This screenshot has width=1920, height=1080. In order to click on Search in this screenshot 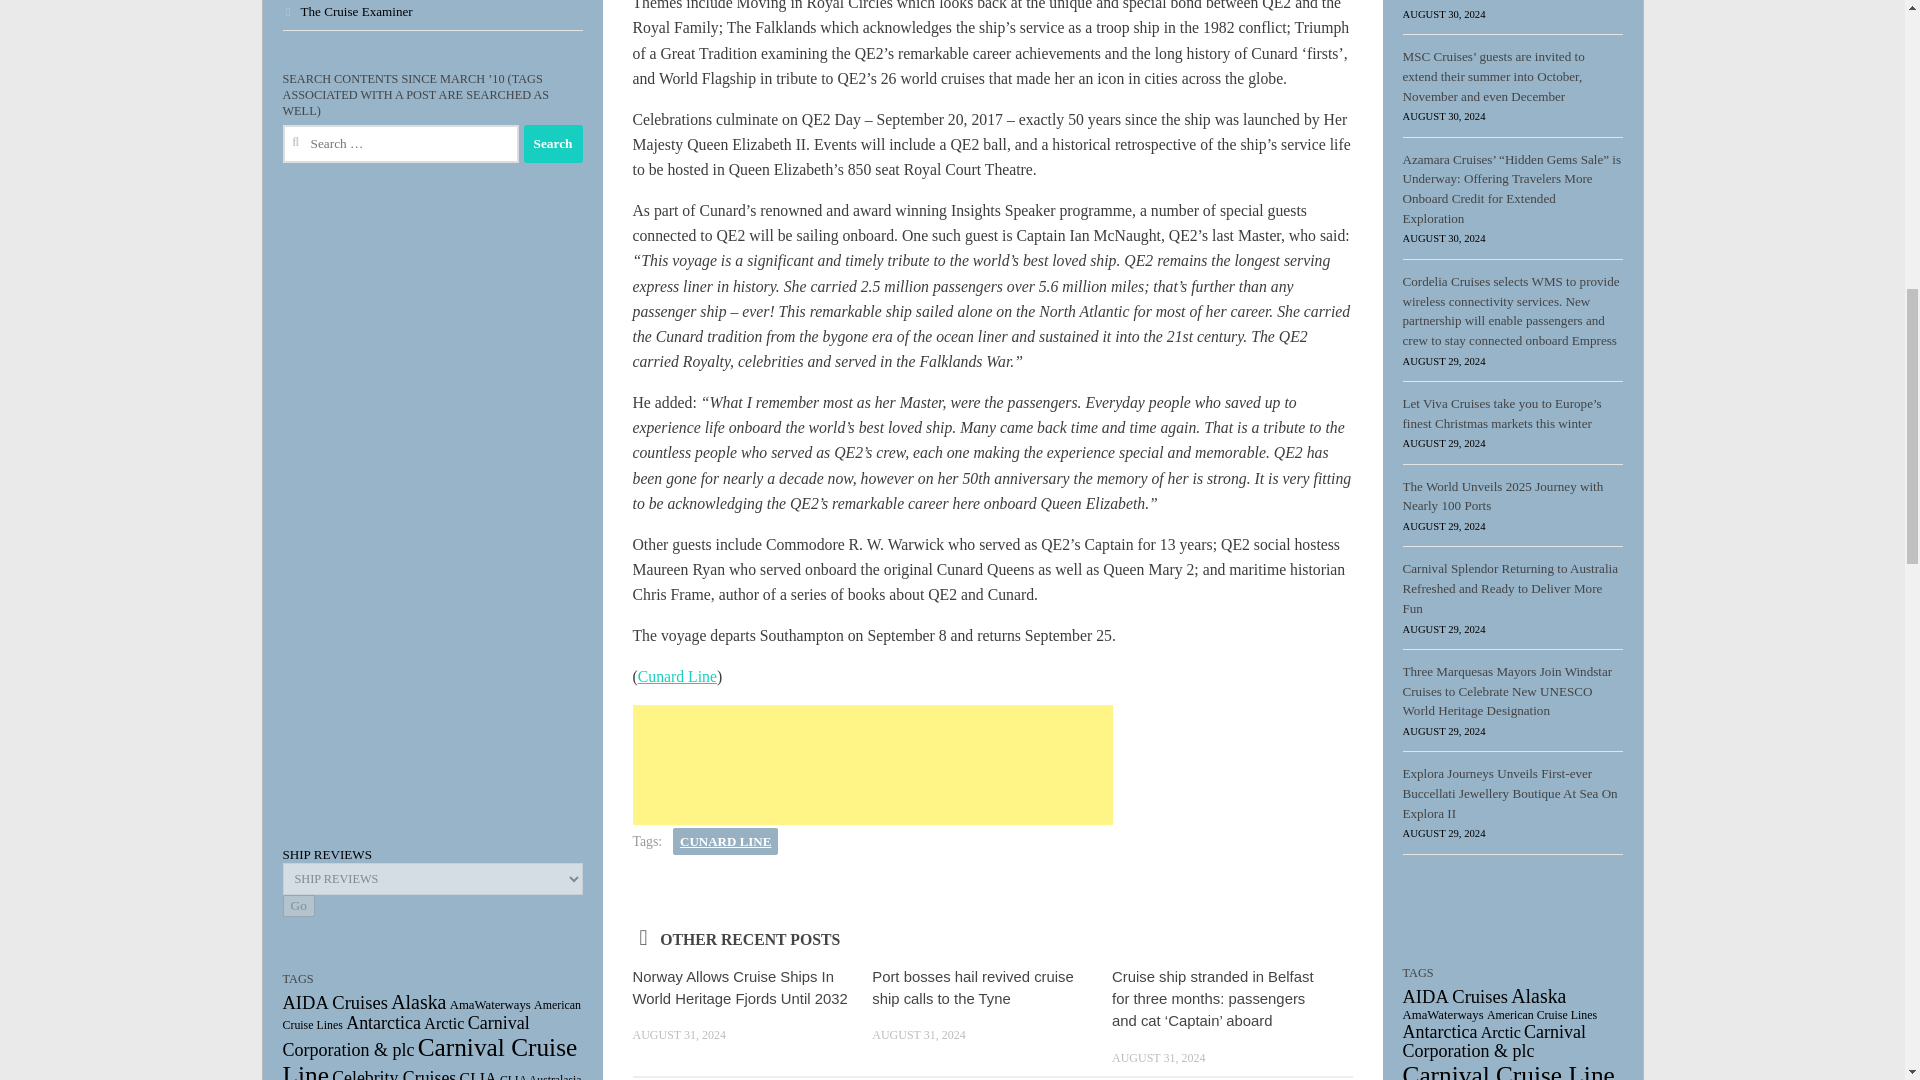, I will do `click(554, 144)`.